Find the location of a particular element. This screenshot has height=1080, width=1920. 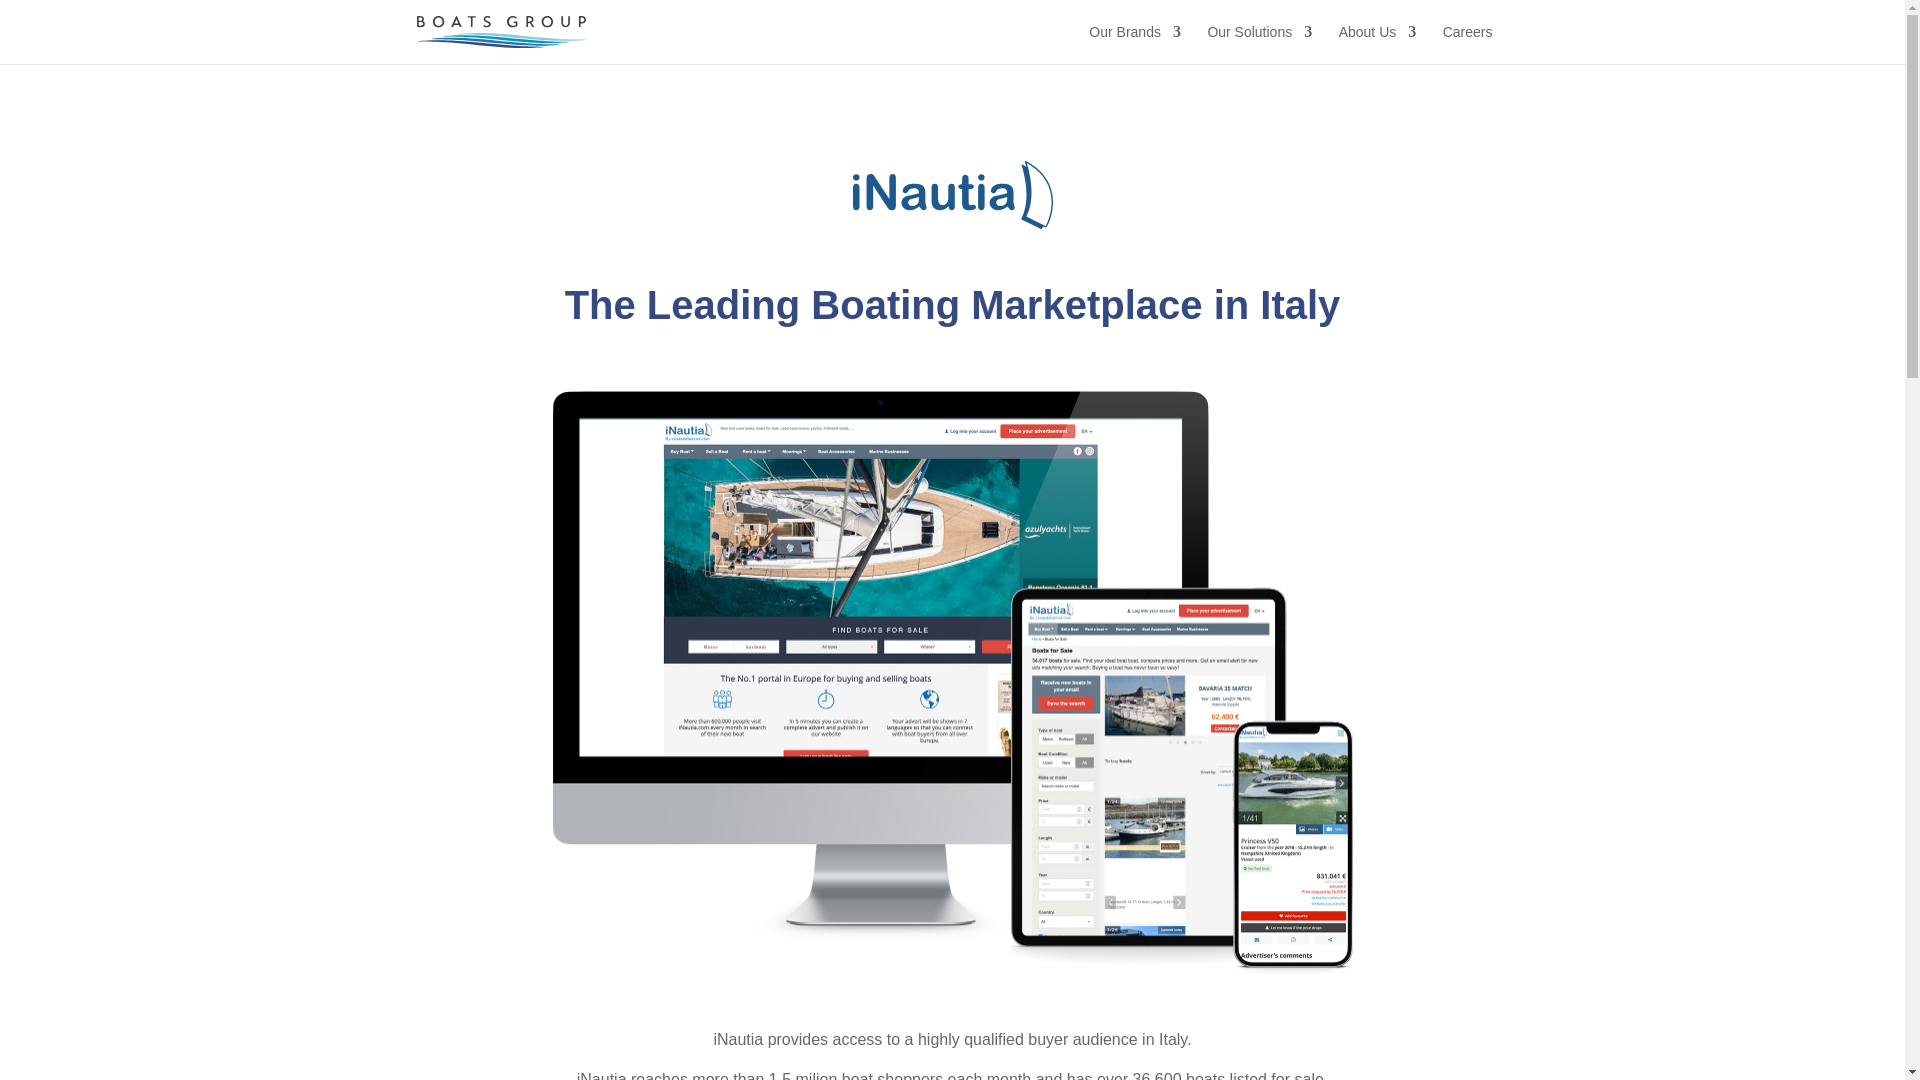

Our Brands is located at coordinates (1134, 44).